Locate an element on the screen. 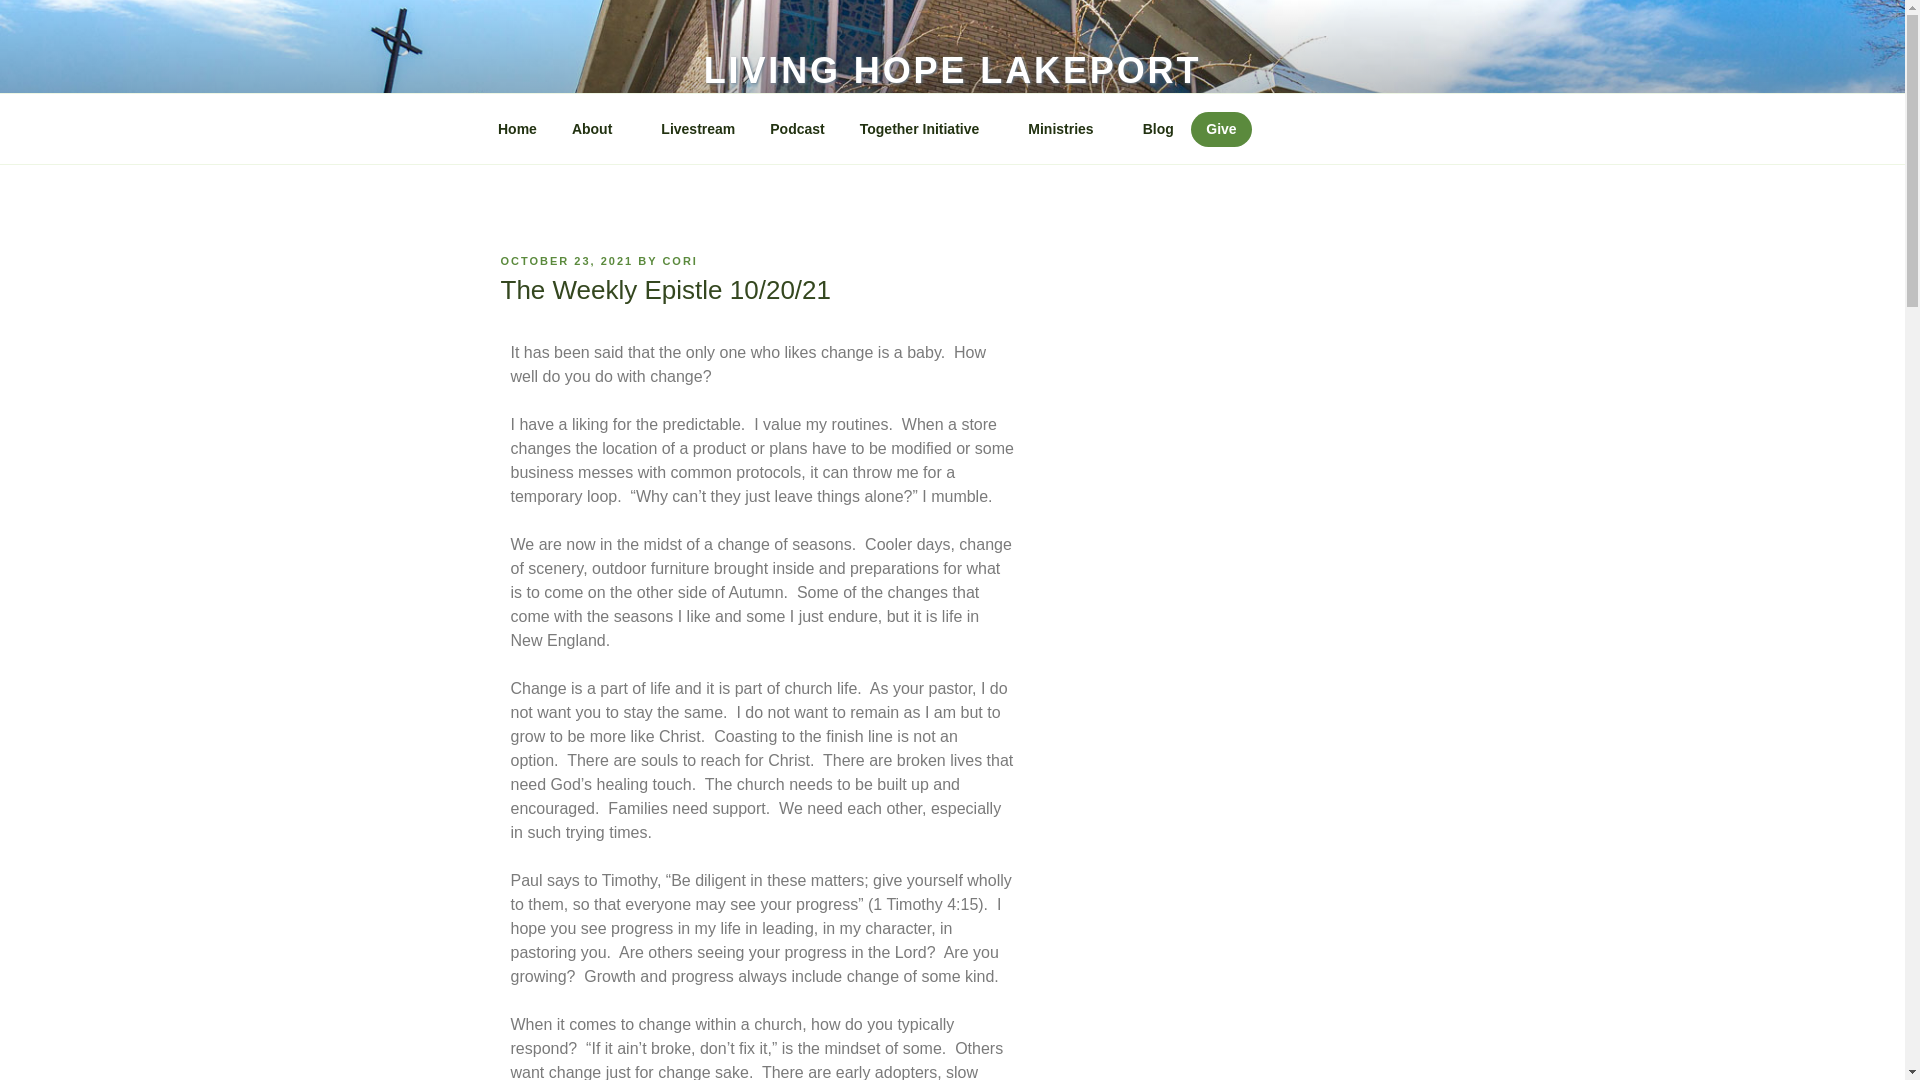 Image resolution: width=1920 pixels, height=1080 pixels. Give is located at coordinates (1220, 129).